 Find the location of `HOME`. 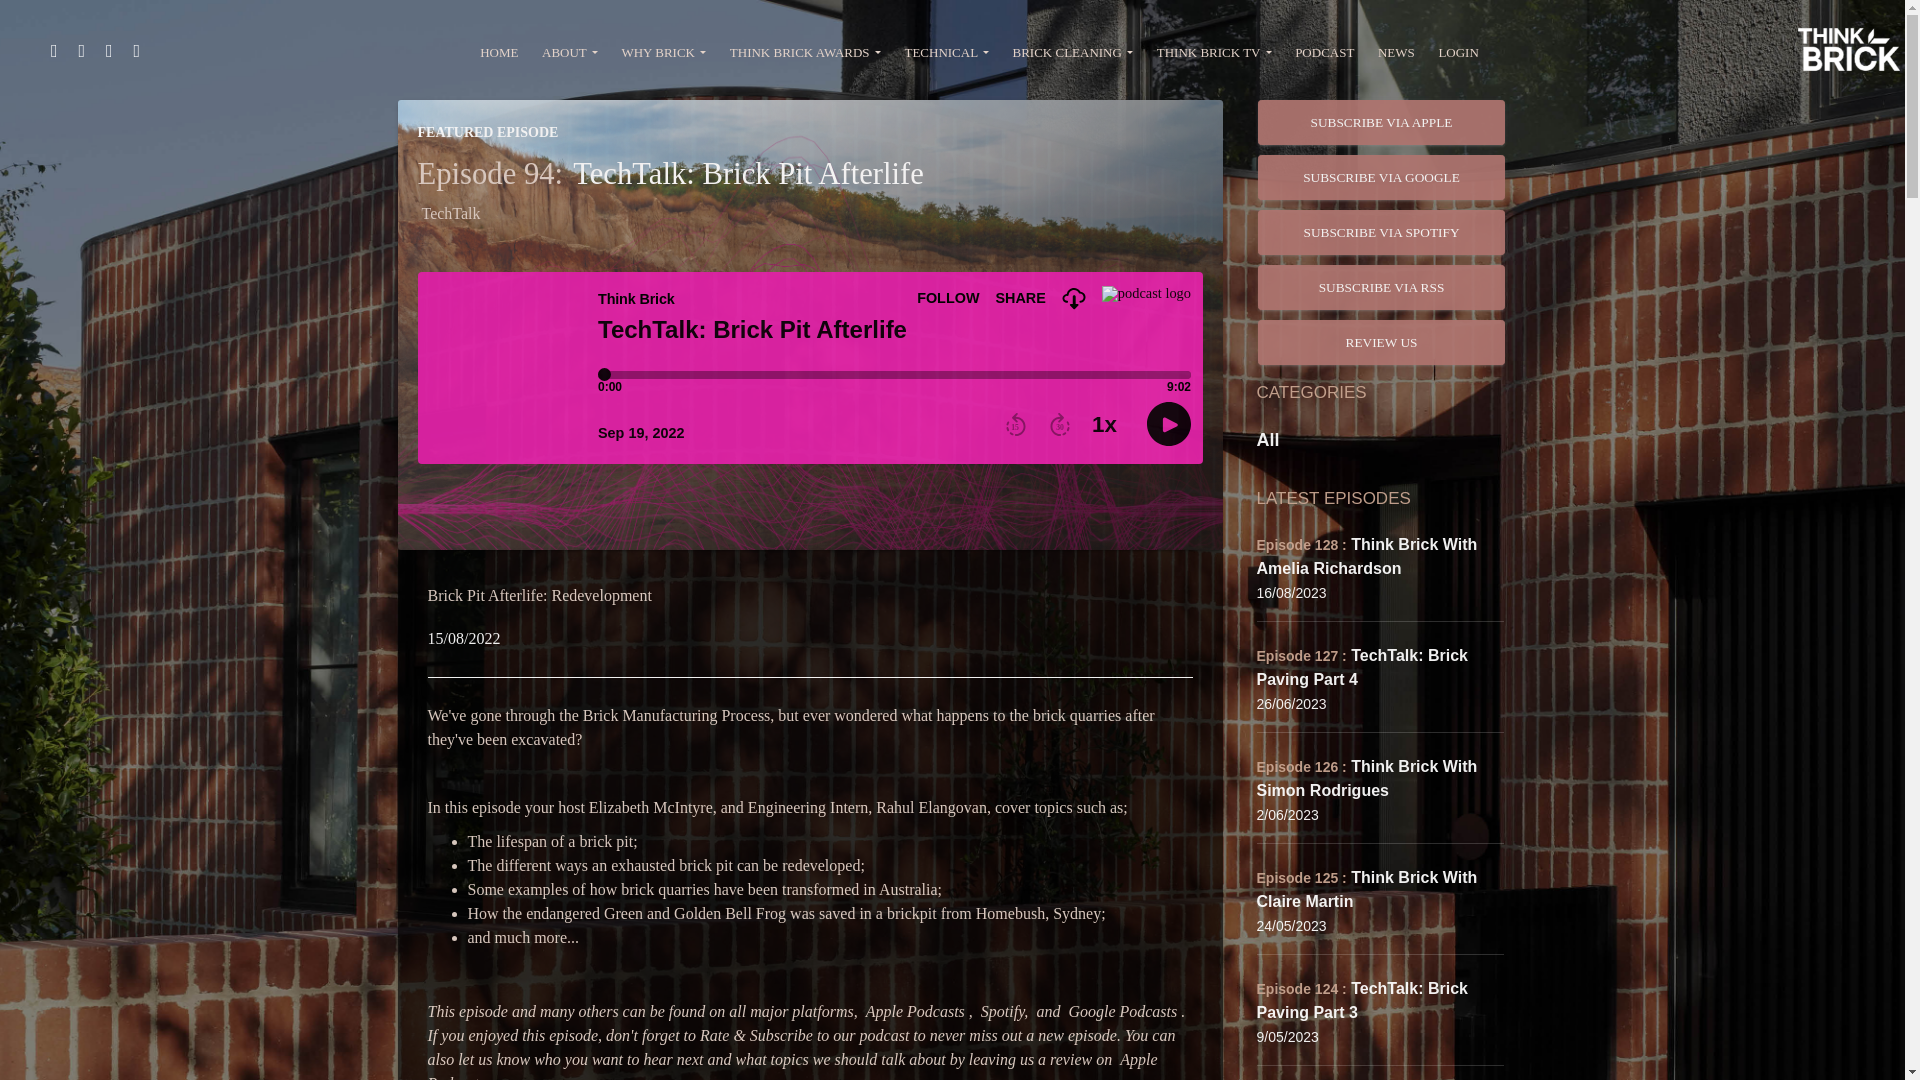

HOME is located at coordinates (498, 54).